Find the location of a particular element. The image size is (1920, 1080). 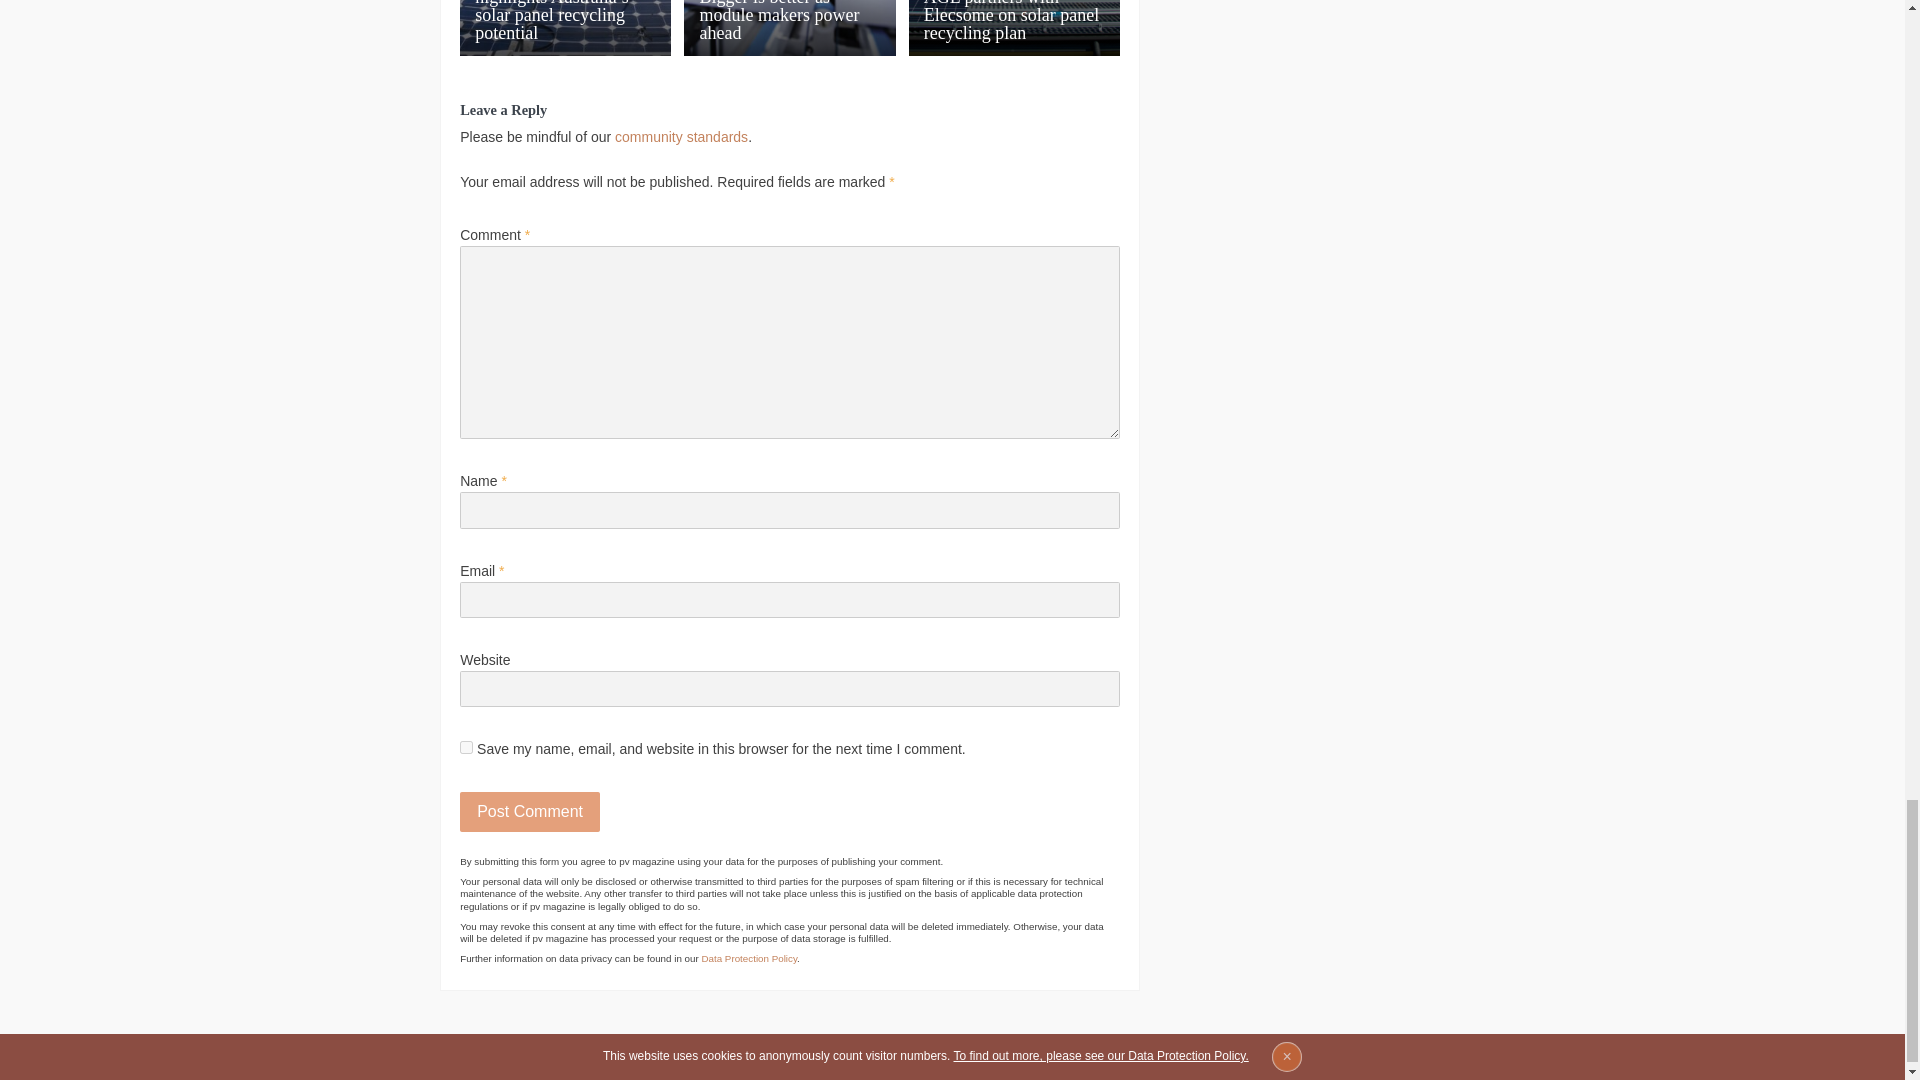

yes is located at coordinates (466, 746).